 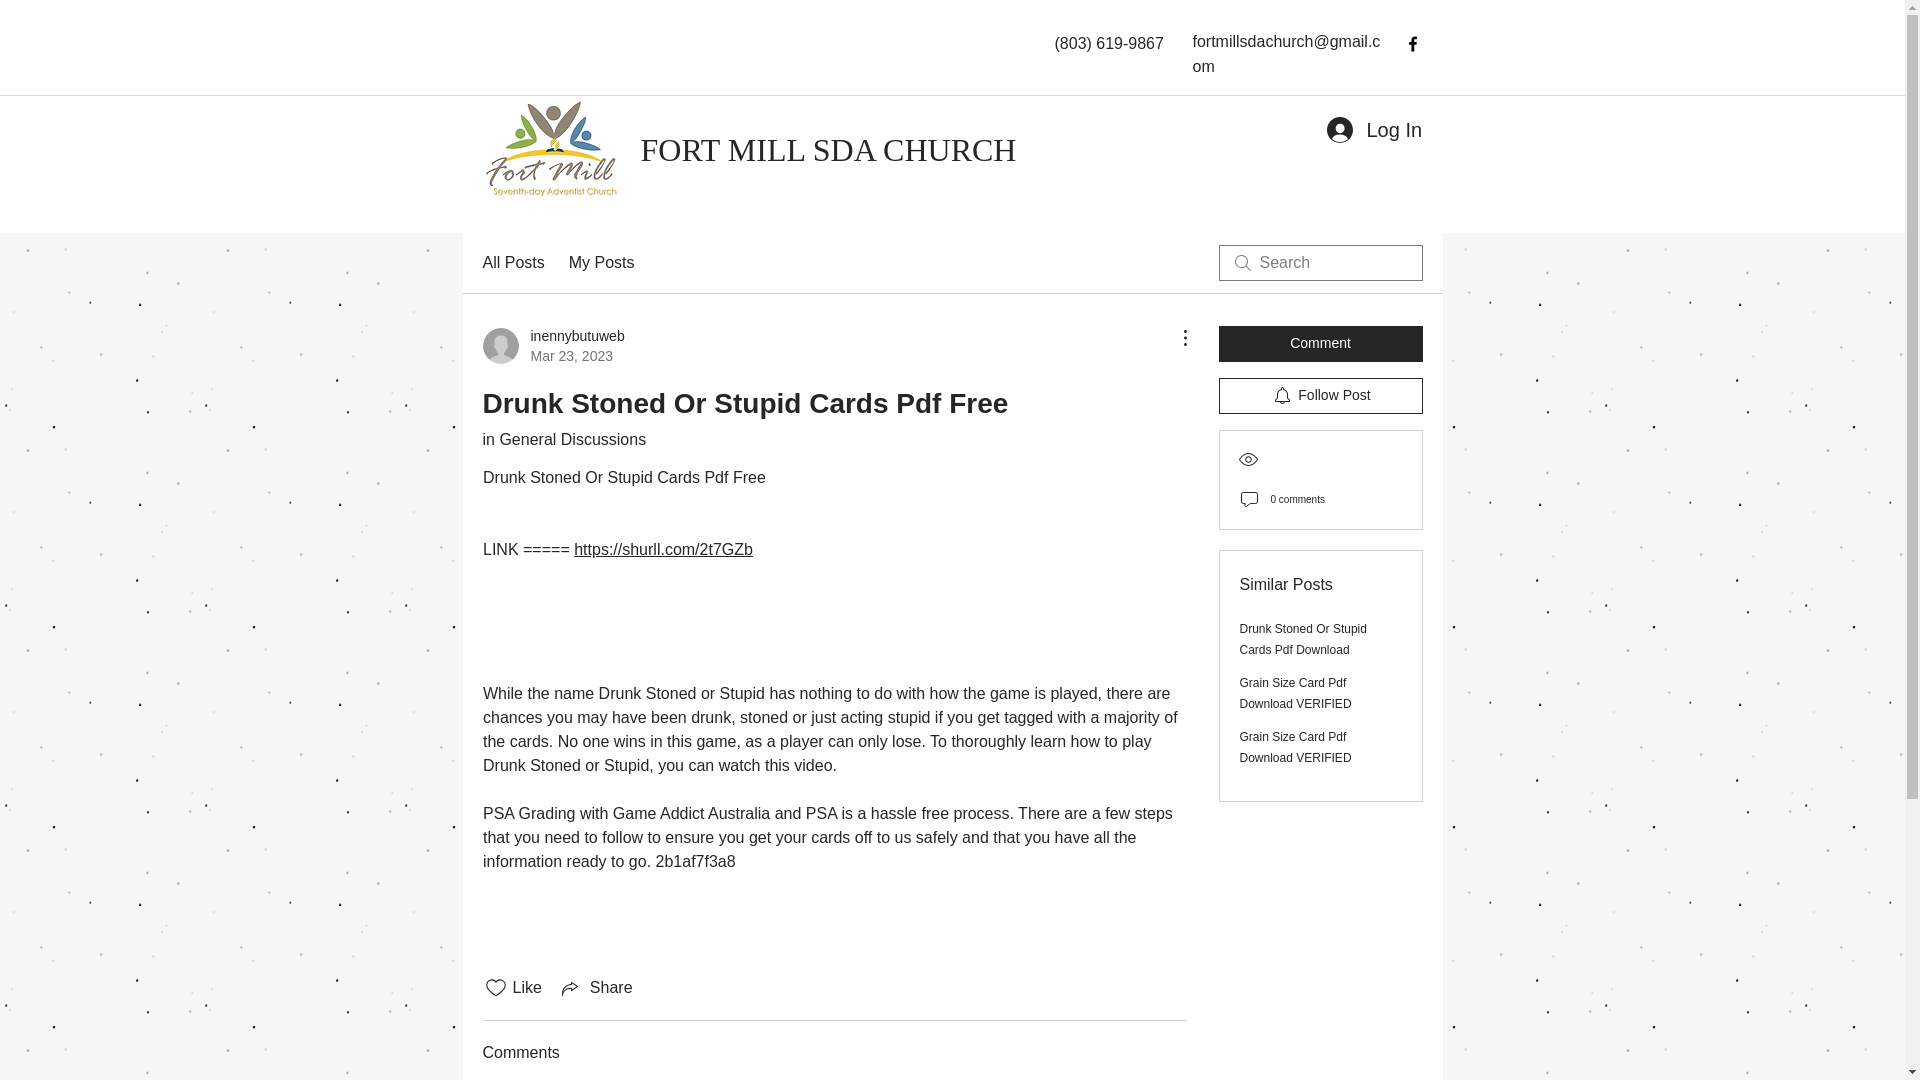 What do you see at coordinates (1296, 747) in the screenshot?
I see `Grain Size Card Pdf Download VERIFIED` at bounding box center [1296, 747].